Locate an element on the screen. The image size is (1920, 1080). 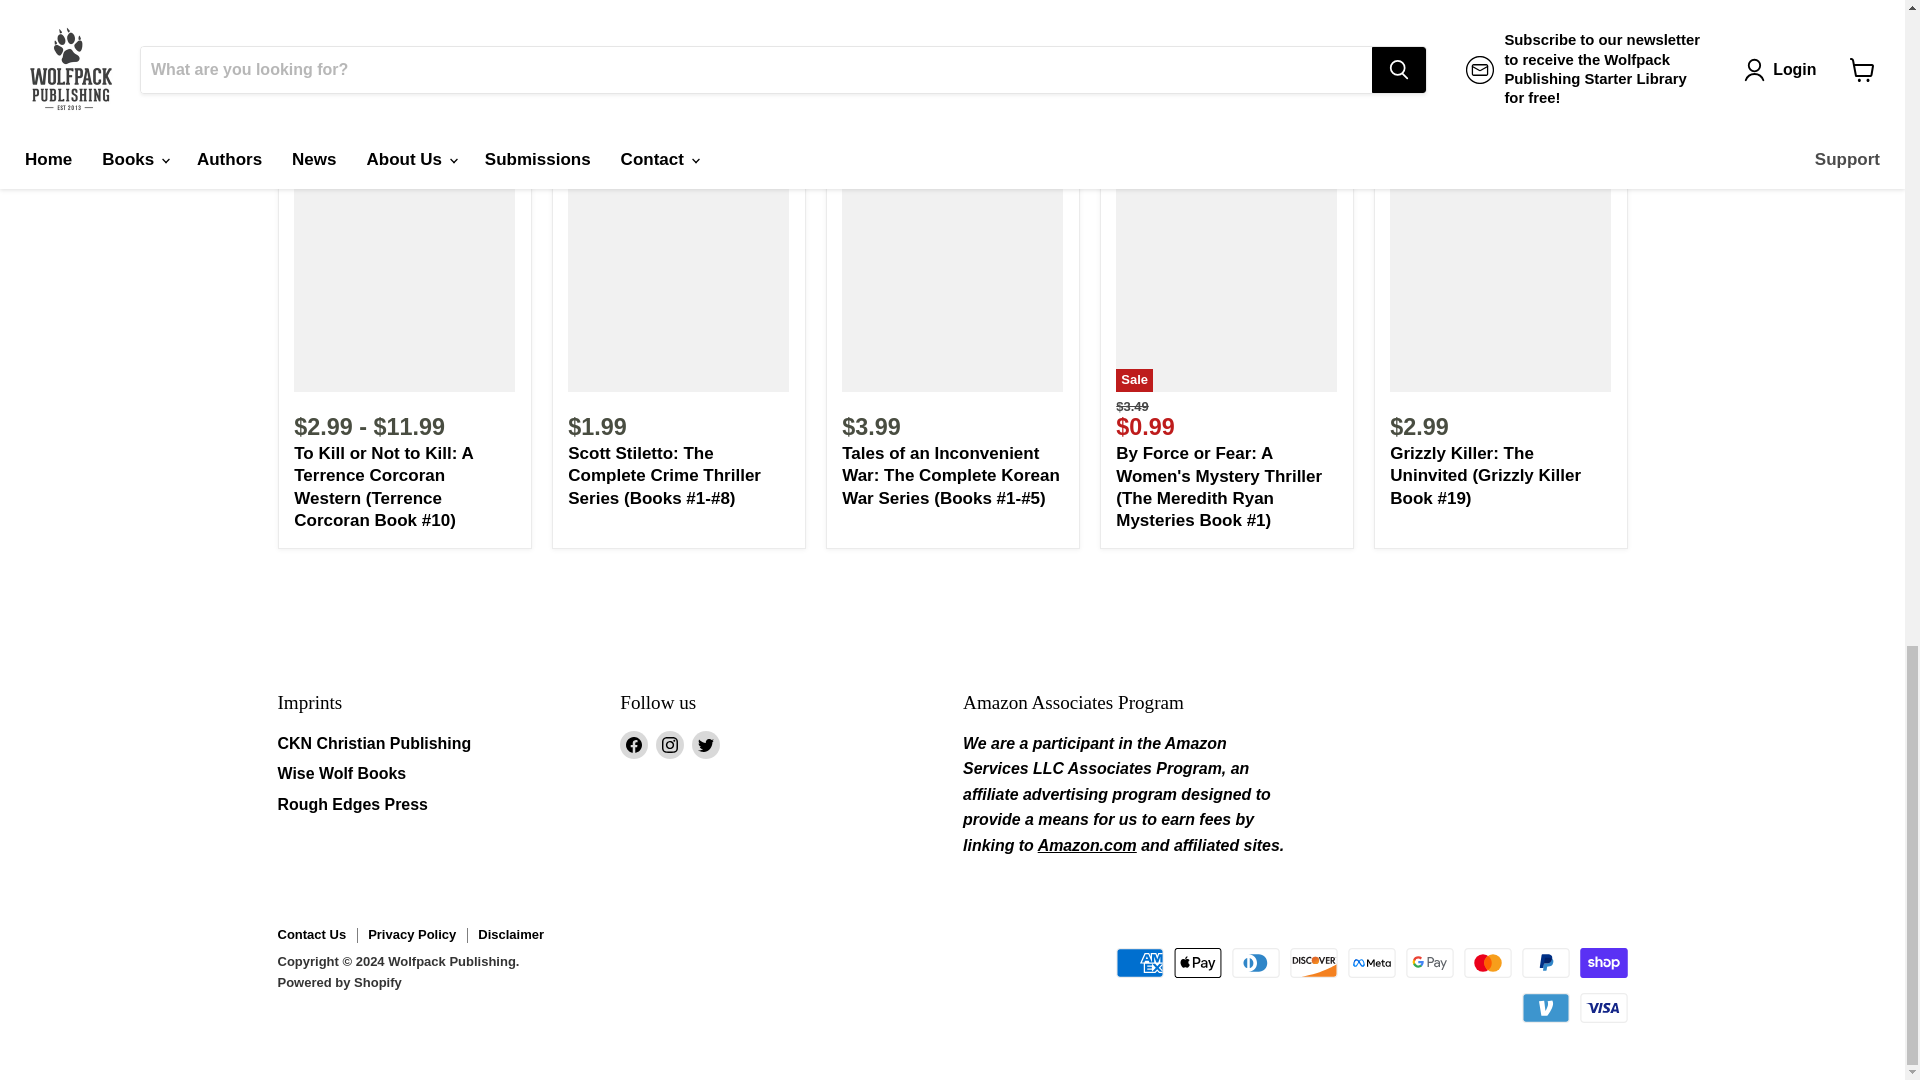
Instagram is located at coordinates (670, 745).